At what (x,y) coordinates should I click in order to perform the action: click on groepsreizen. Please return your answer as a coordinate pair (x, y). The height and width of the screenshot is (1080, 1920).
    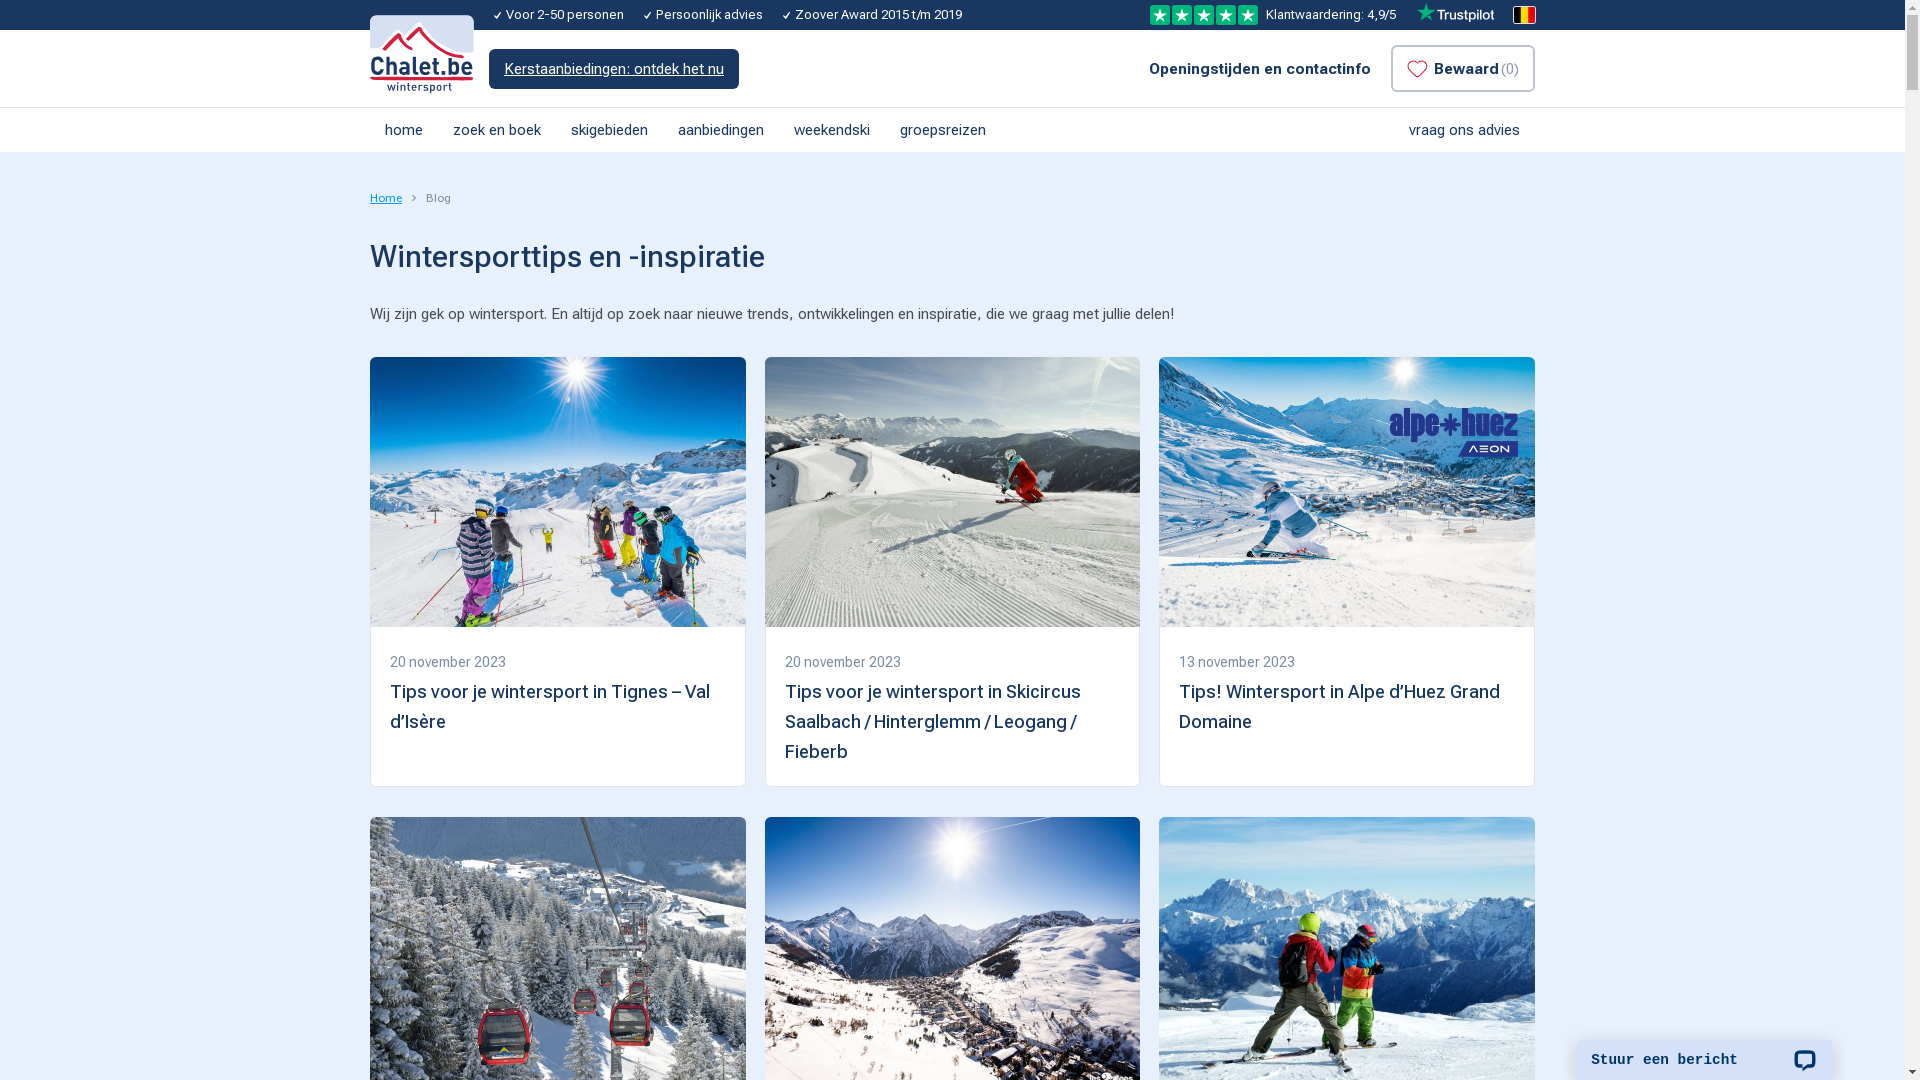
    Looking at the image, I should click on (943, 130).